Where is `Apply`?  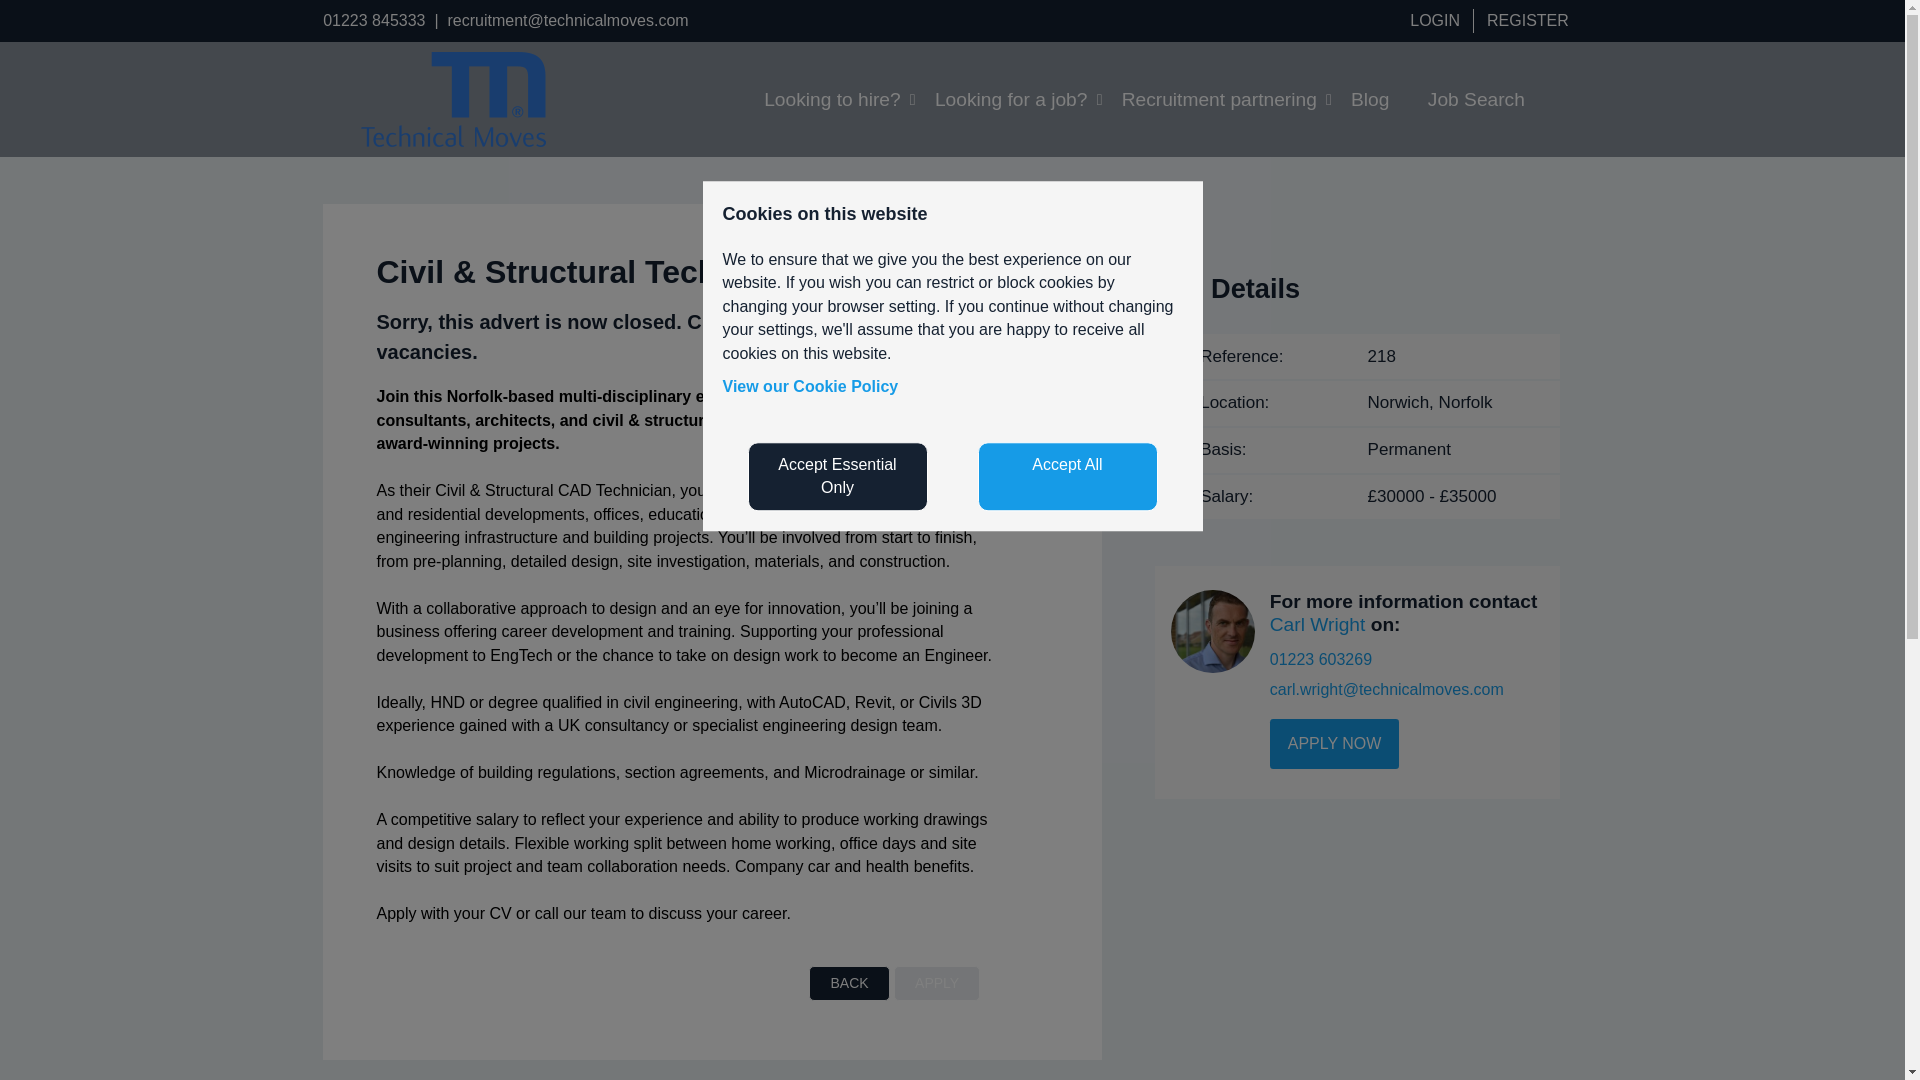
Apply is located at coordinates (936, 983).